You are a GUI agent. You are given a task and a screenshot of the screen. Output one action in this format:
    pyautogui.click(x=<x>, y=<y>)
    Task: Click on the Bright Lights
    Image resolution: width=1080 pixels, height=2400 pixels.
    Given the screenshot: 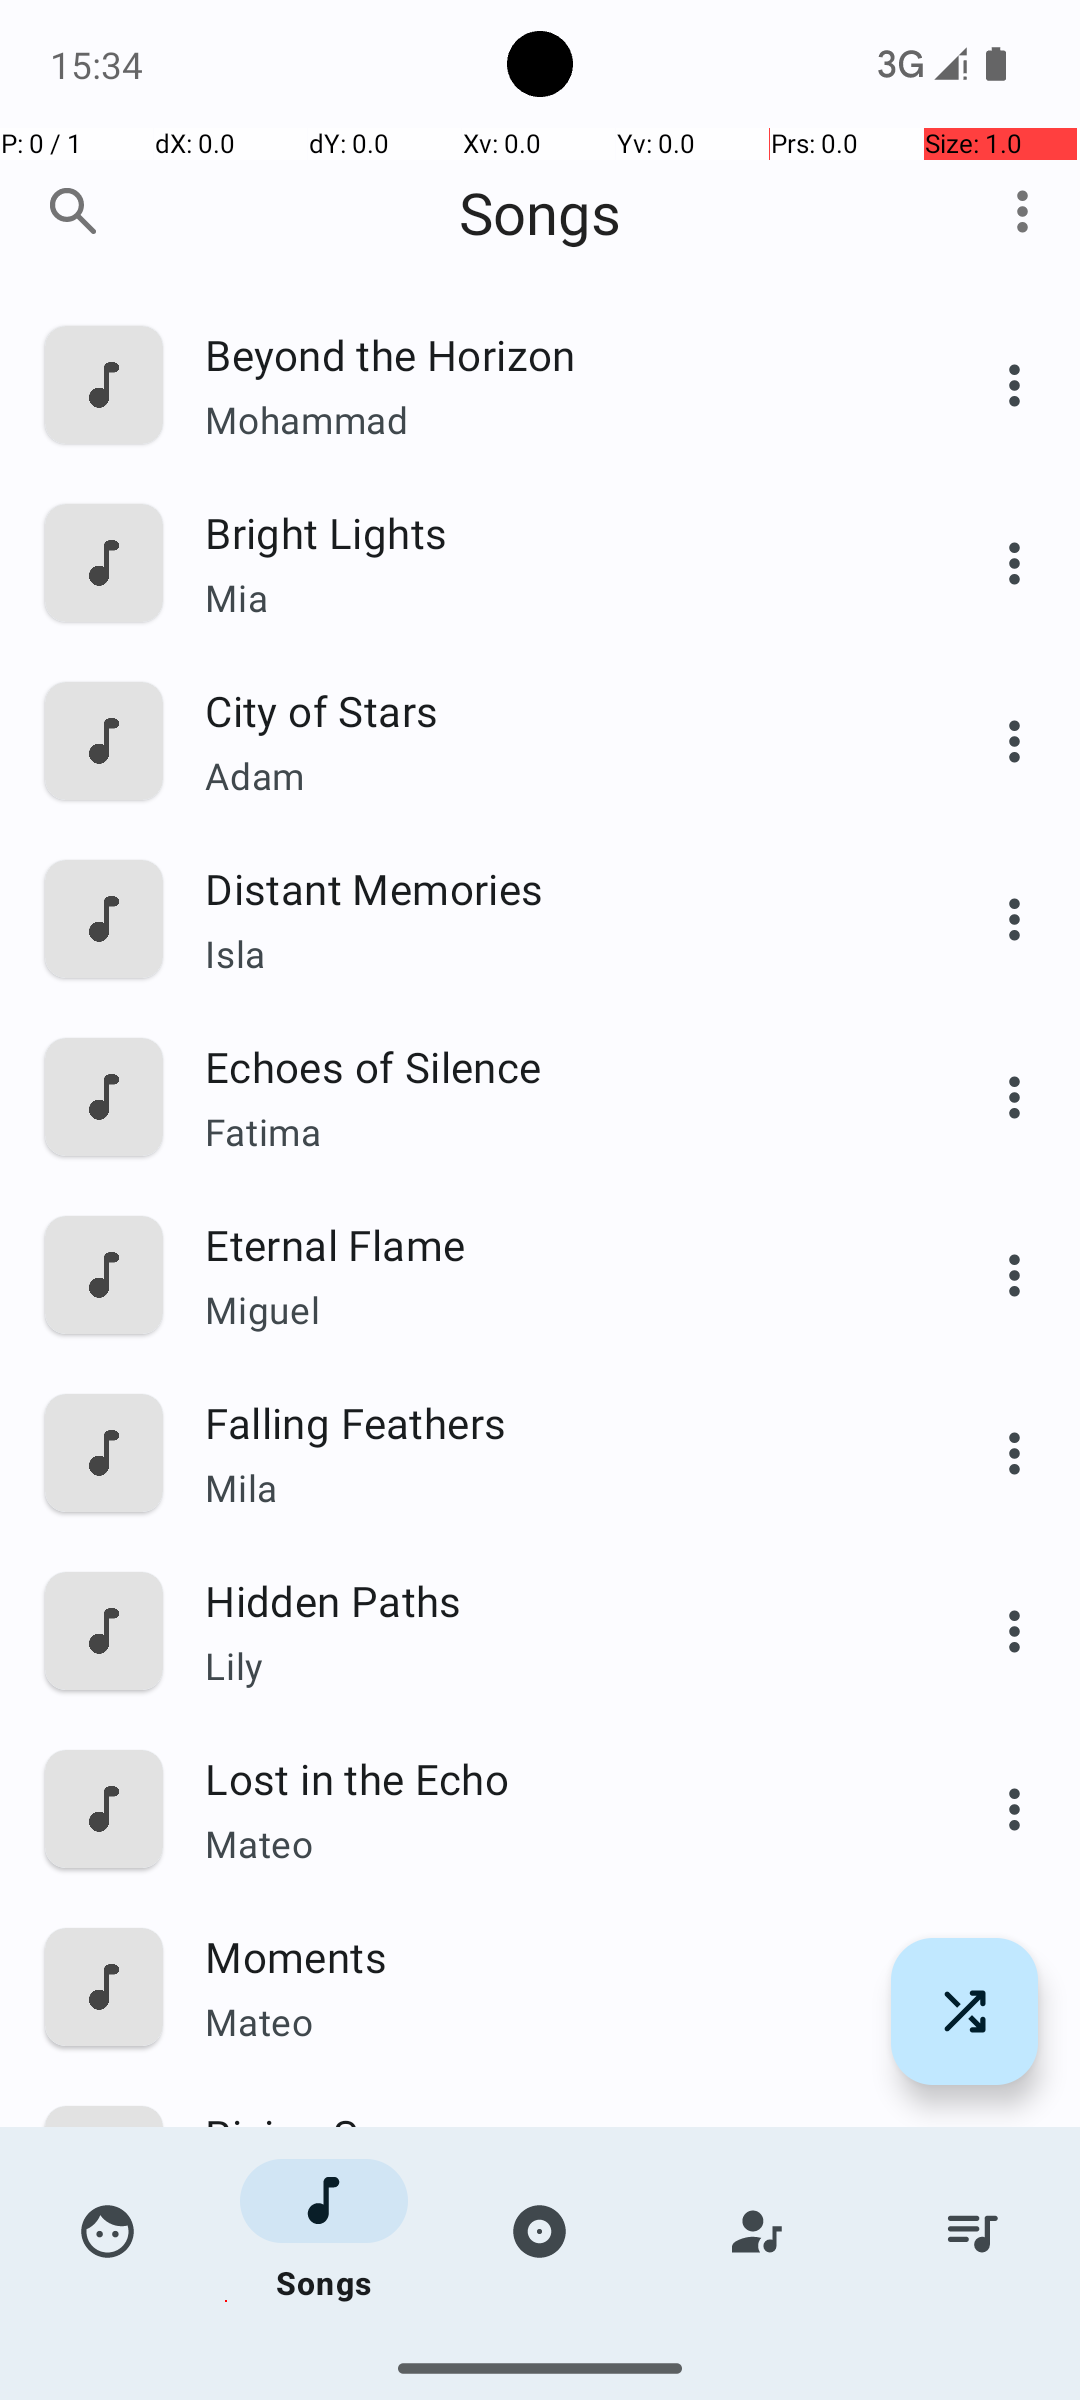 What is the action you would take?
    pyautogui.click(x=557, y=532)
    